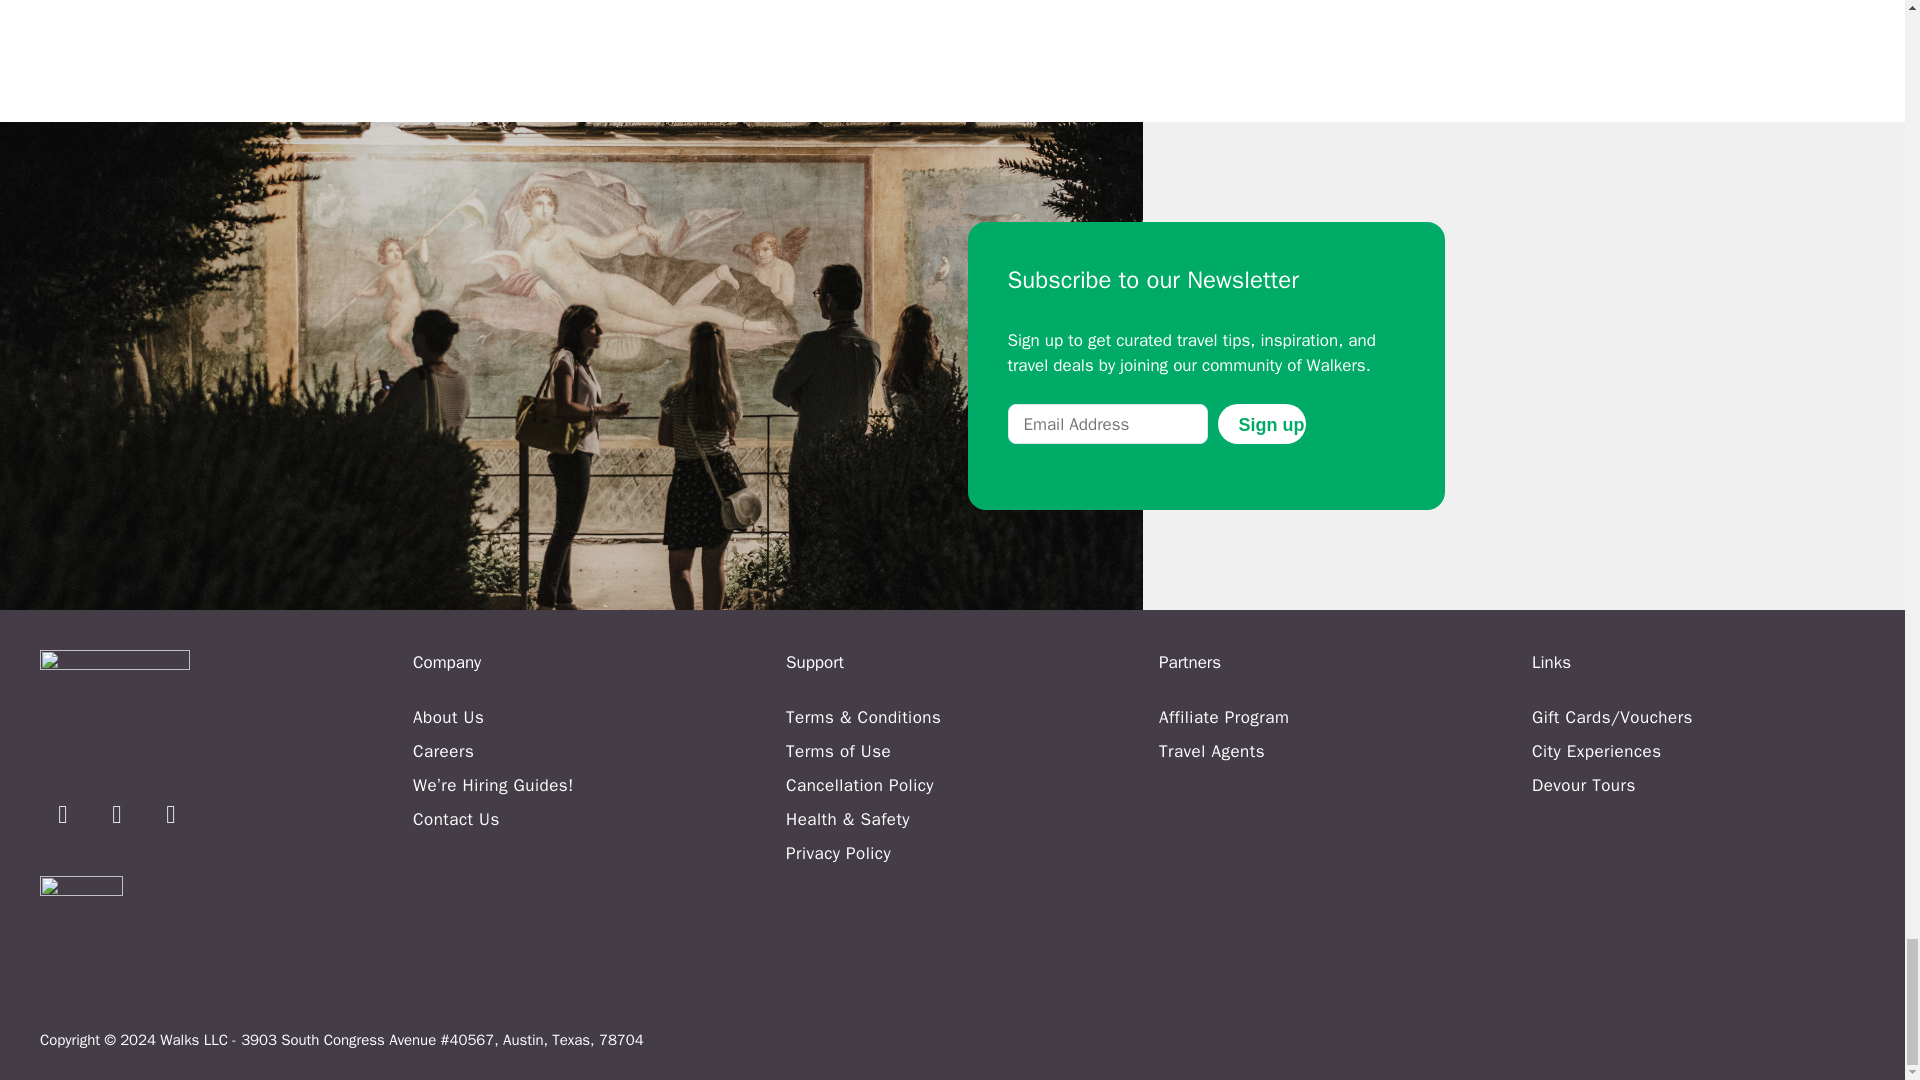 The width and height of the screenshot is (1920, 1080). I want to click on Twitter, so click(170, 814).